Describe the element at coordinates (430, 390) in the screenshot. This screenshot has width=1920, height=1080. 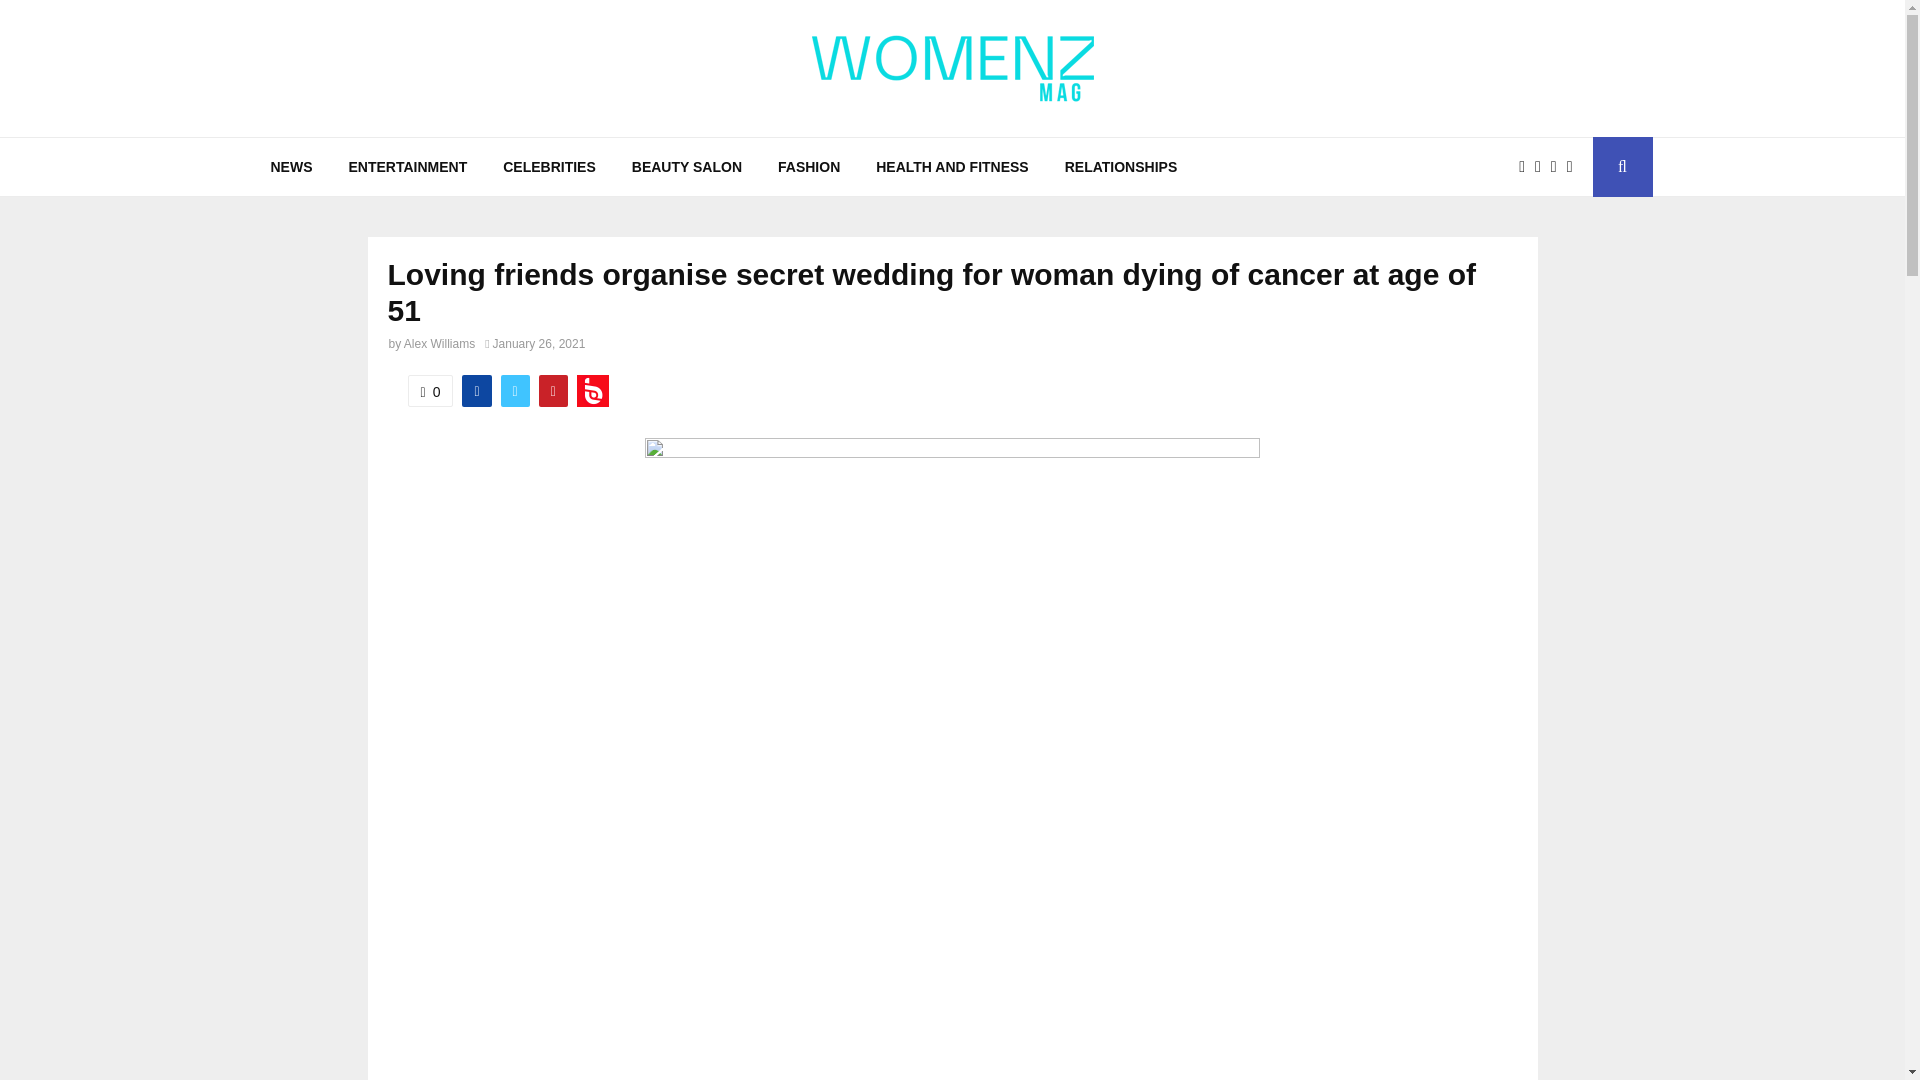
I see `Like` at that location.